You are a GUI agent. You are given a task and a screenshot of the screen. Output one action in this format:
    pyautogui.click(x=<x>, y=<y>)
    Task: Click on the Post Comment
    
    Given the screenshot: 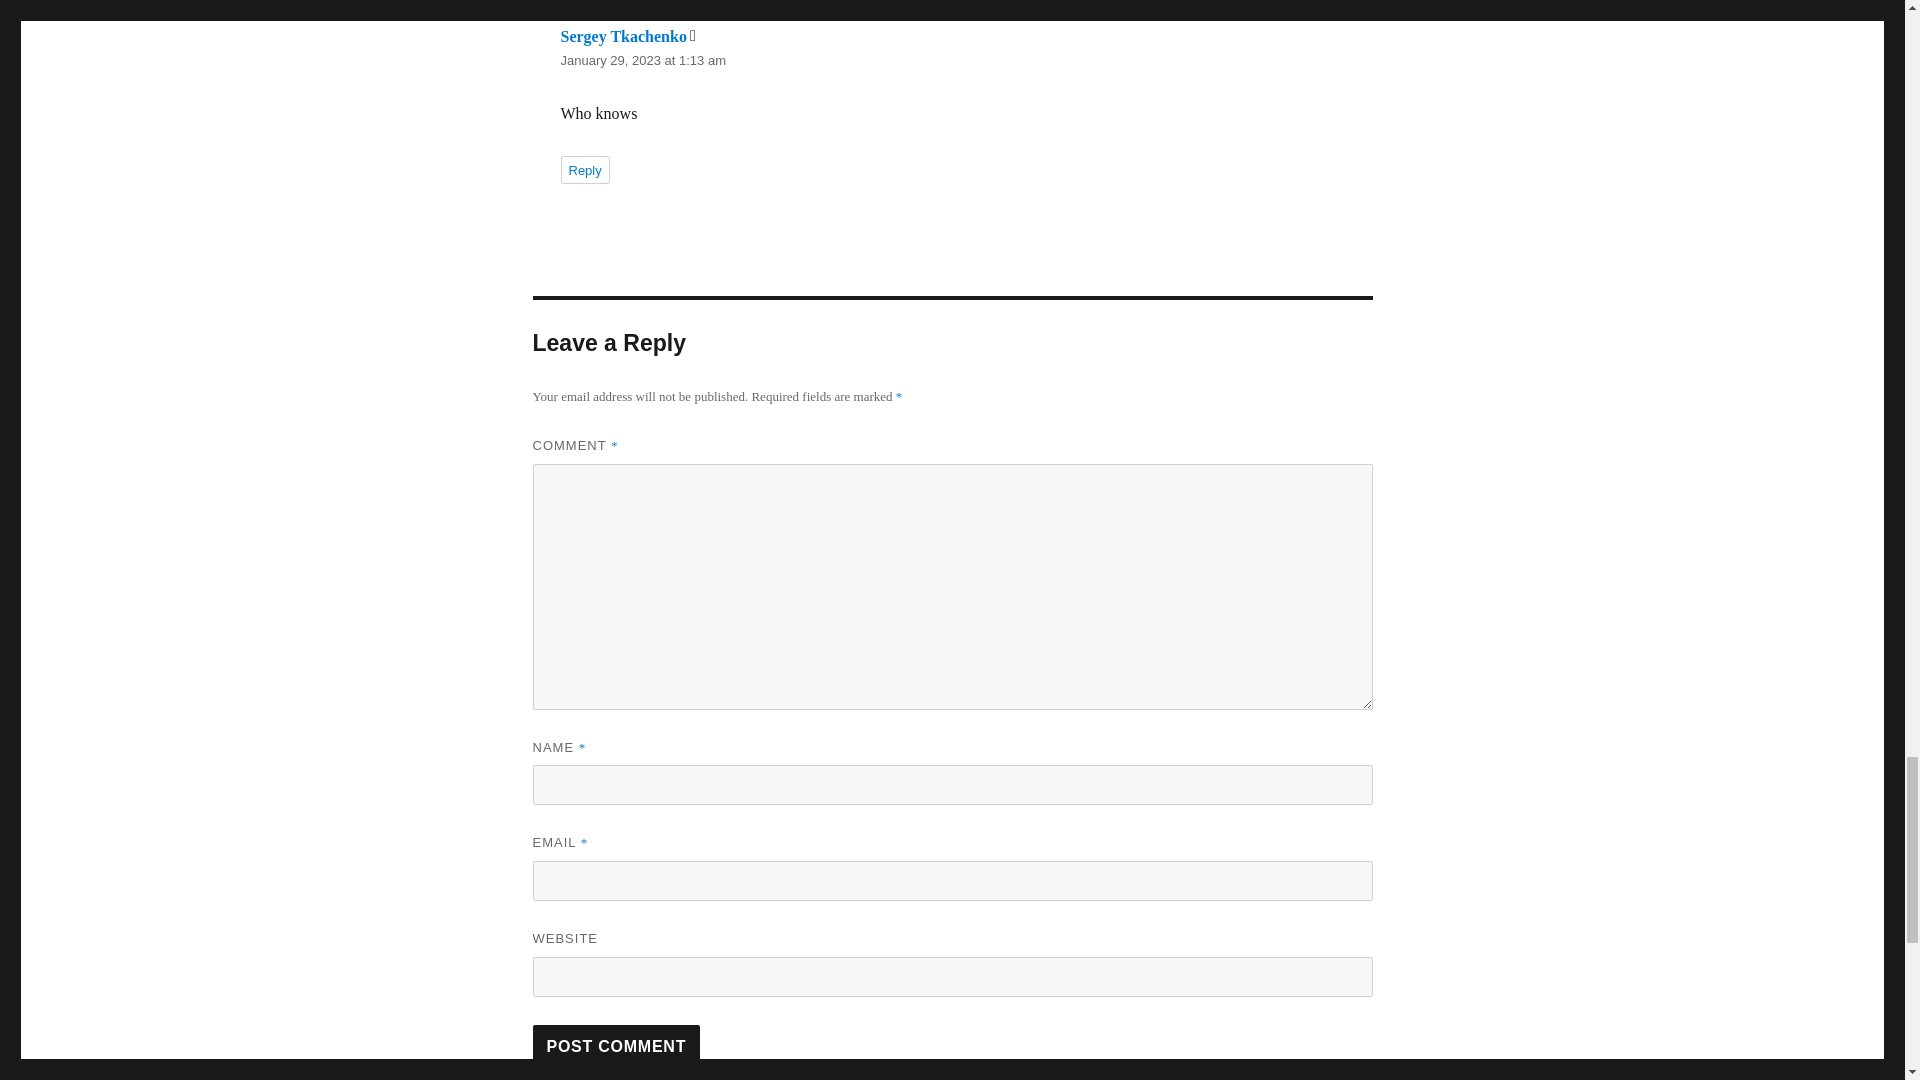 What is the action you would take?
    pyautogui.click(x=616, y=1046)
    